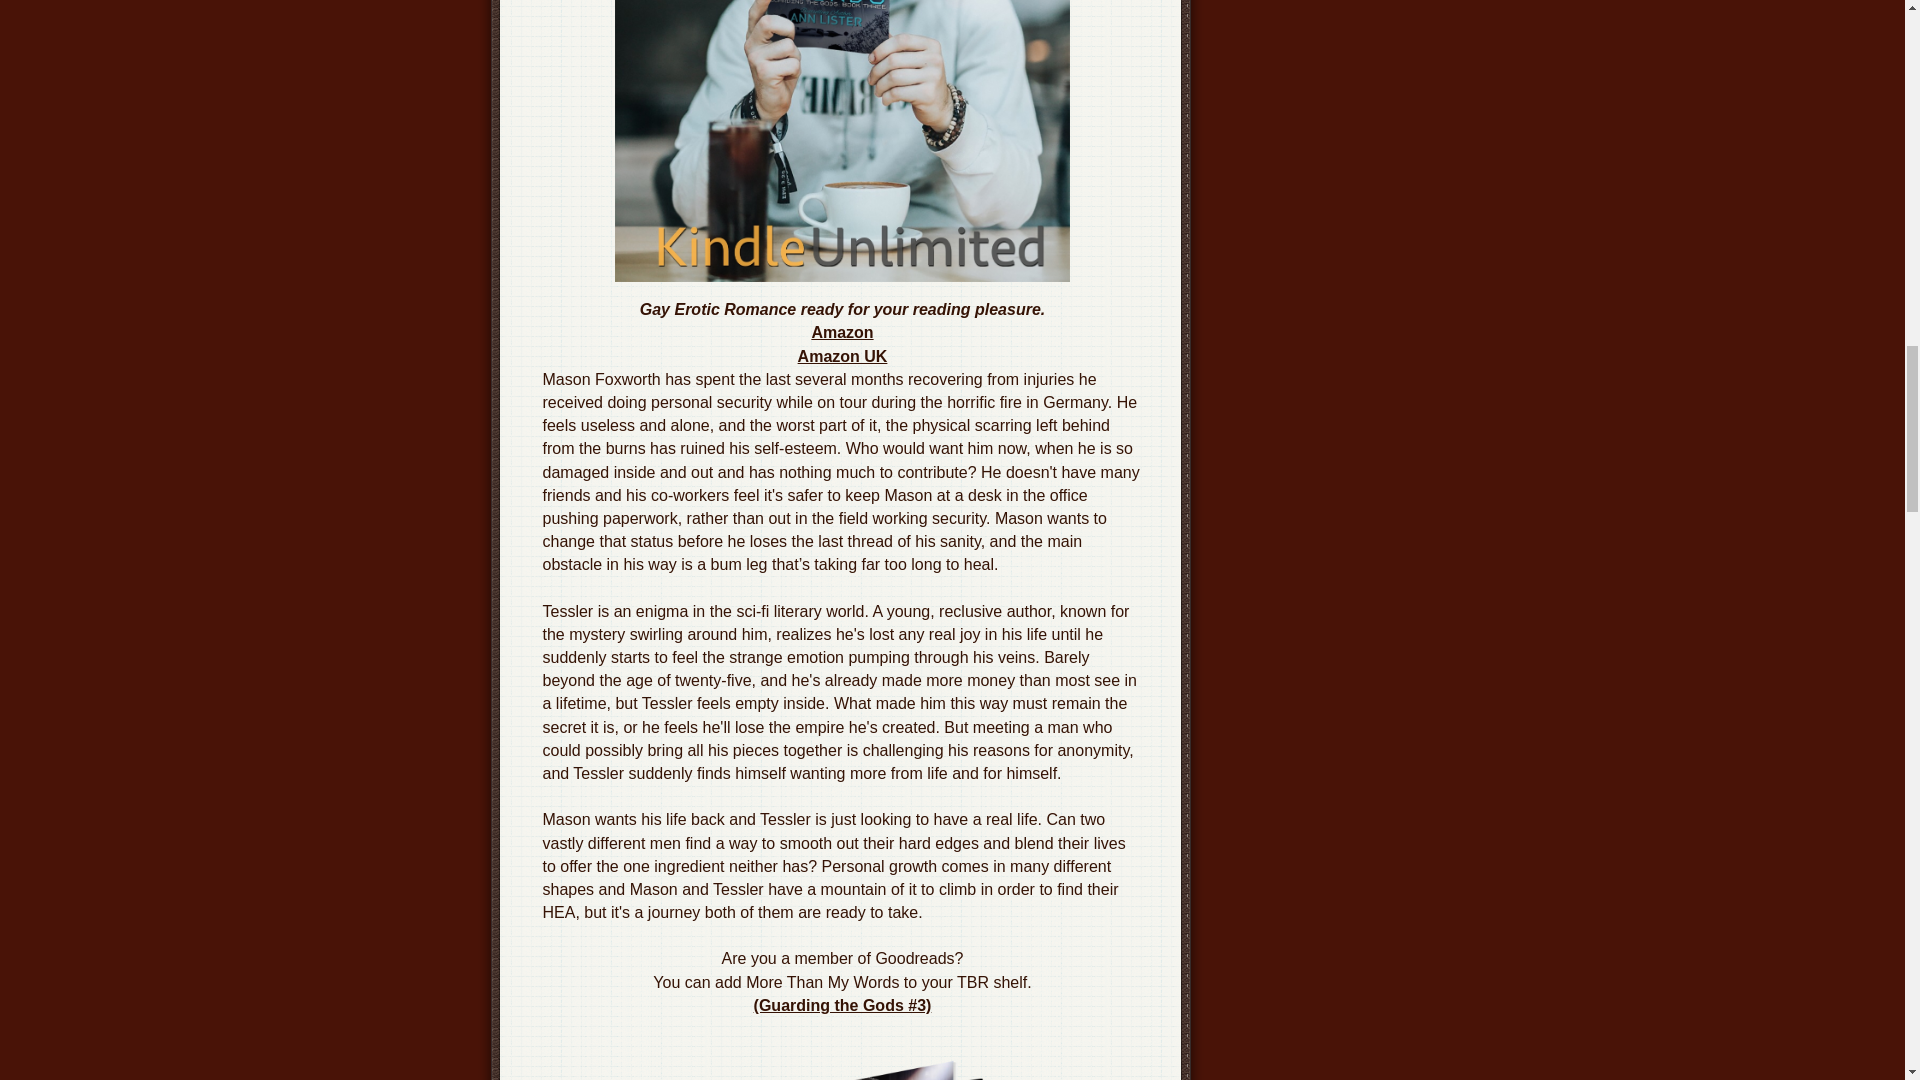  I want to click on Amazon UK, so click(842, 356).